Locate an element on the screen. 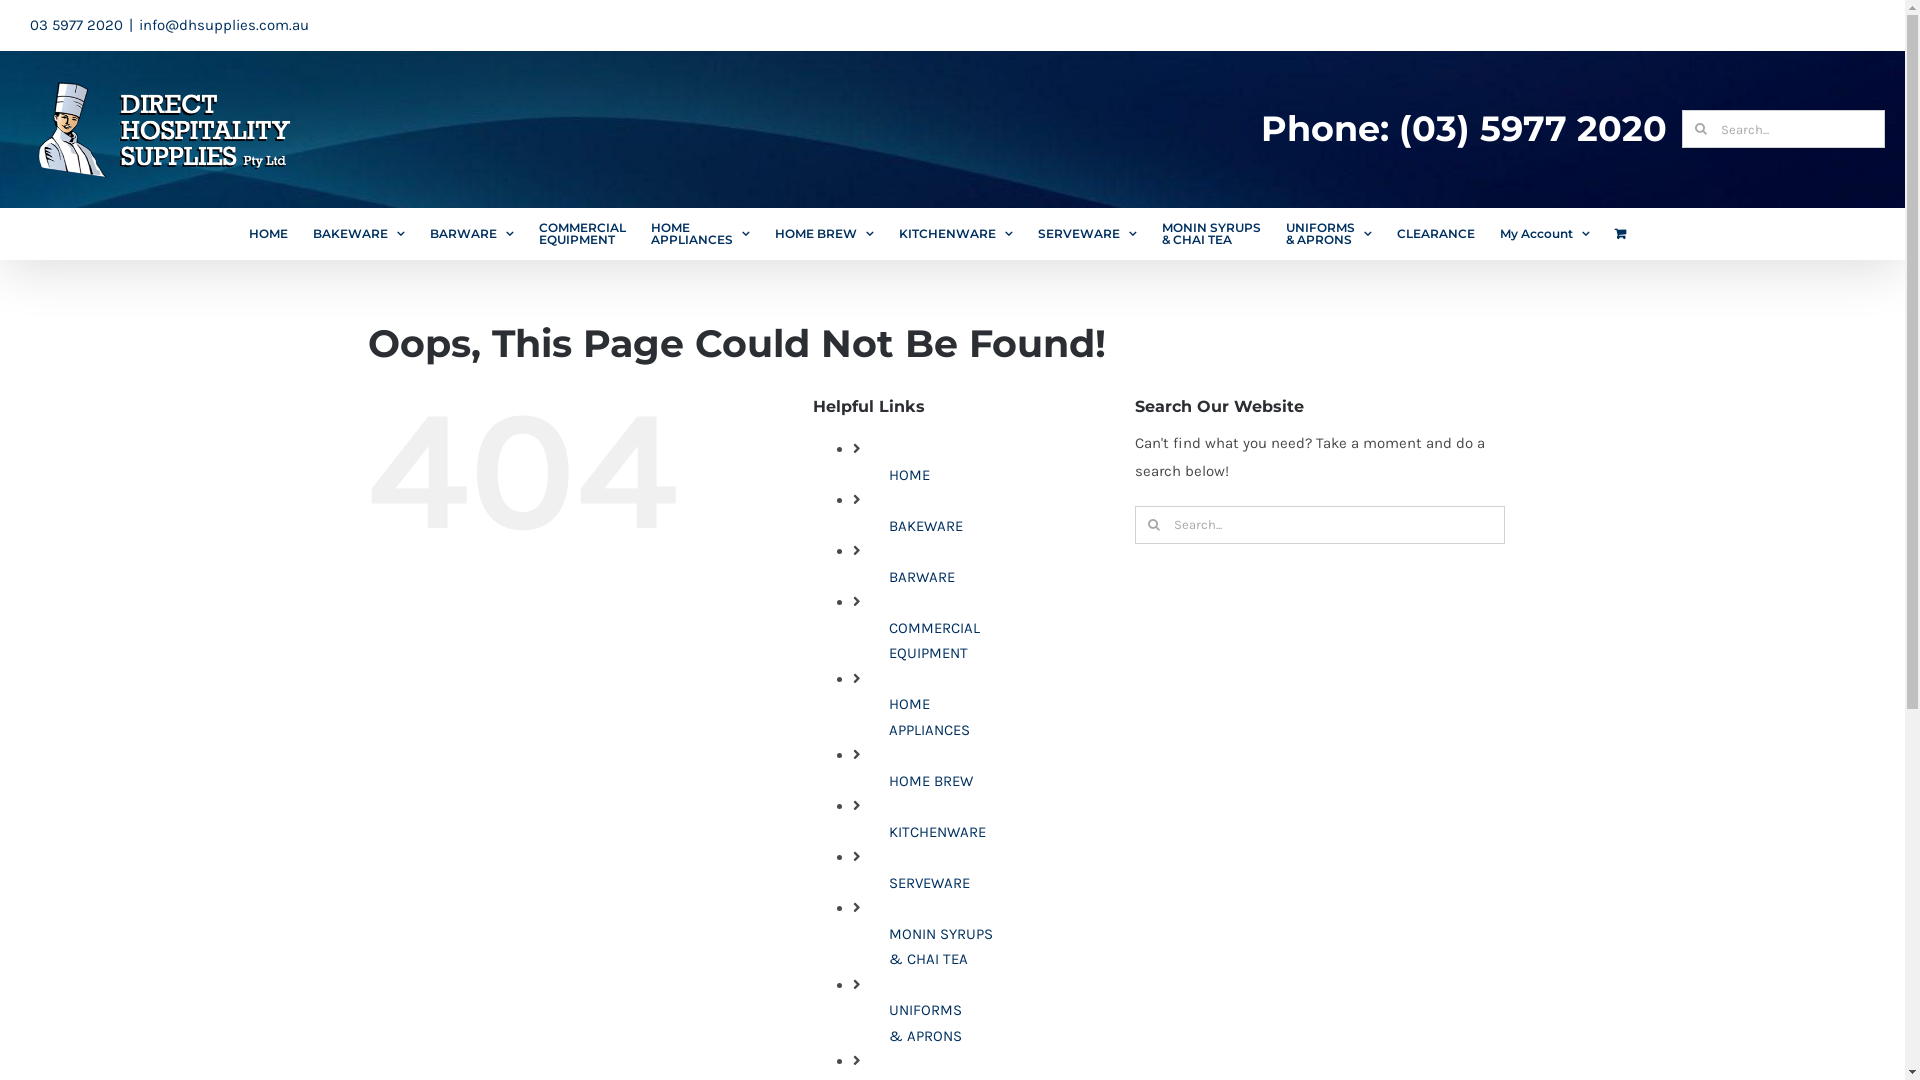  CLEARANCE is located at coordinates (1435, 233).